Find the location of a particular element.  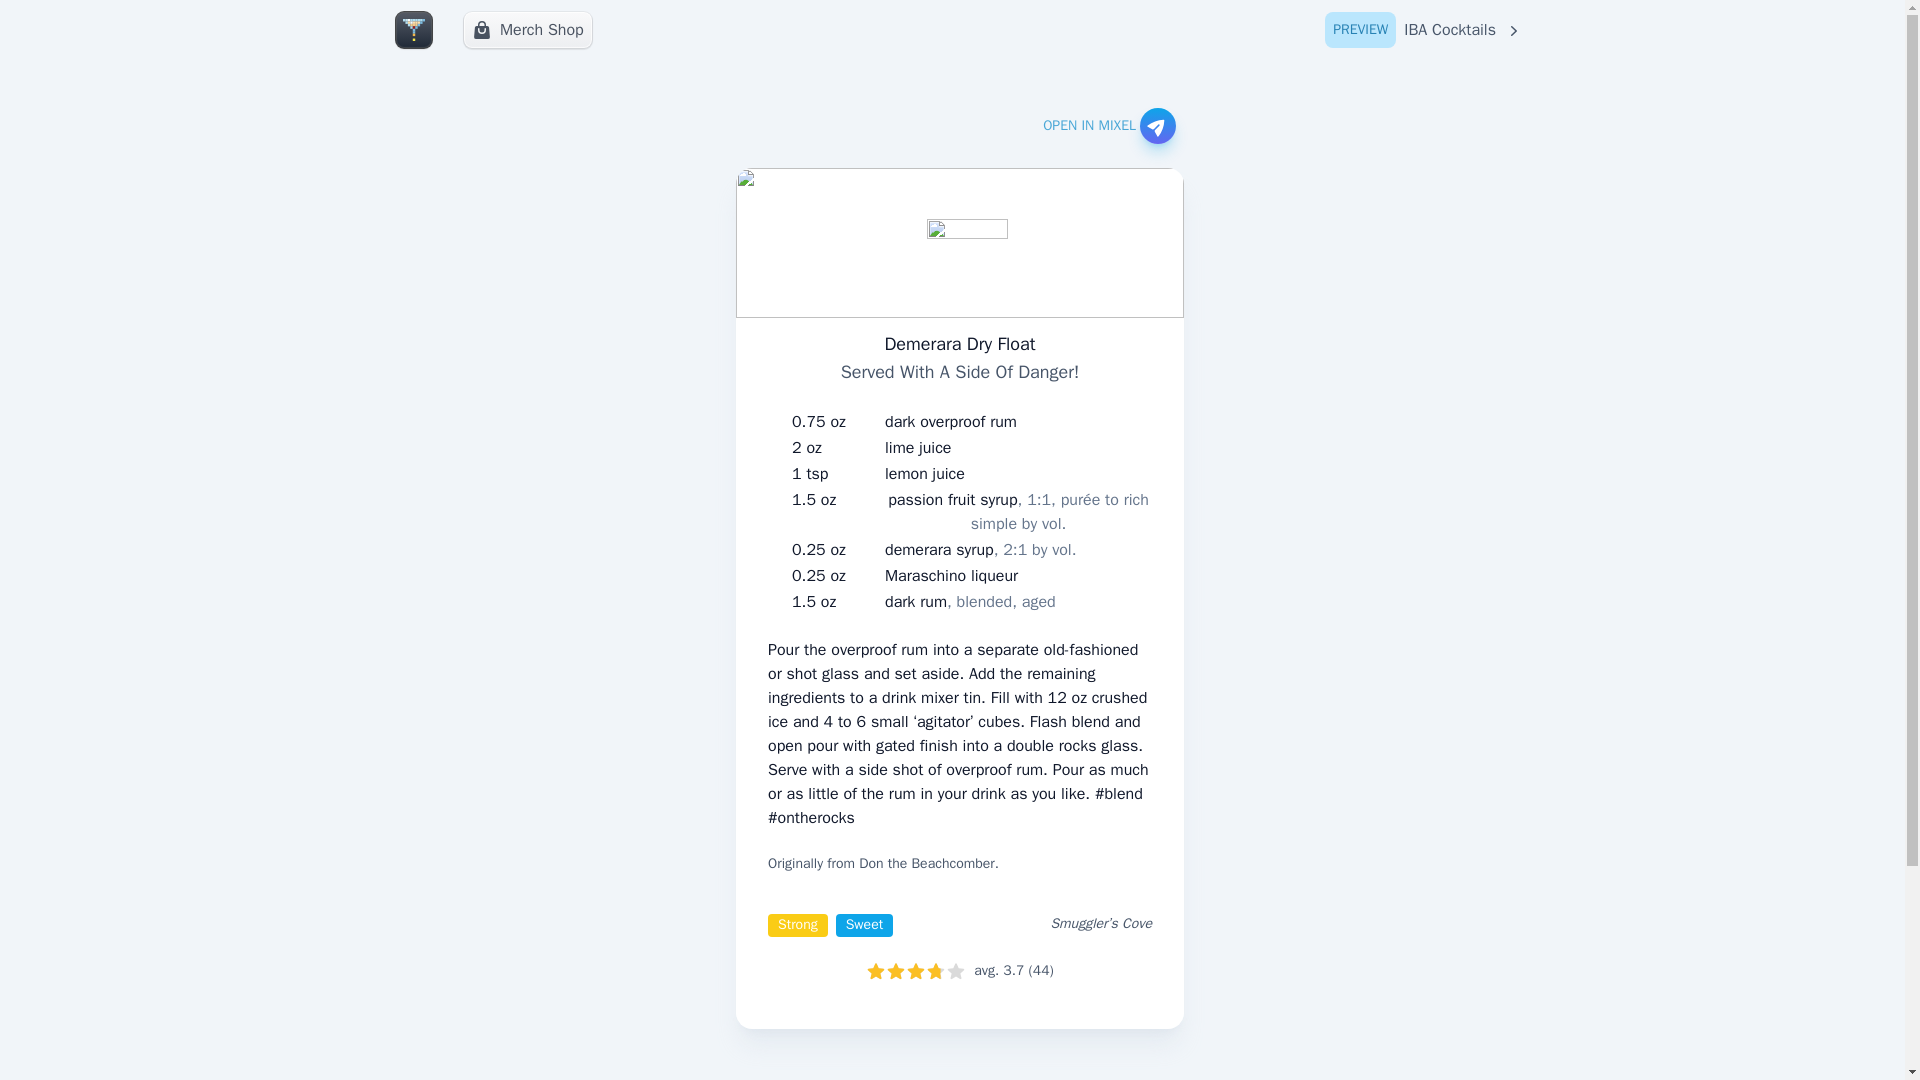

lime juice is located at coordinates (918, 448).